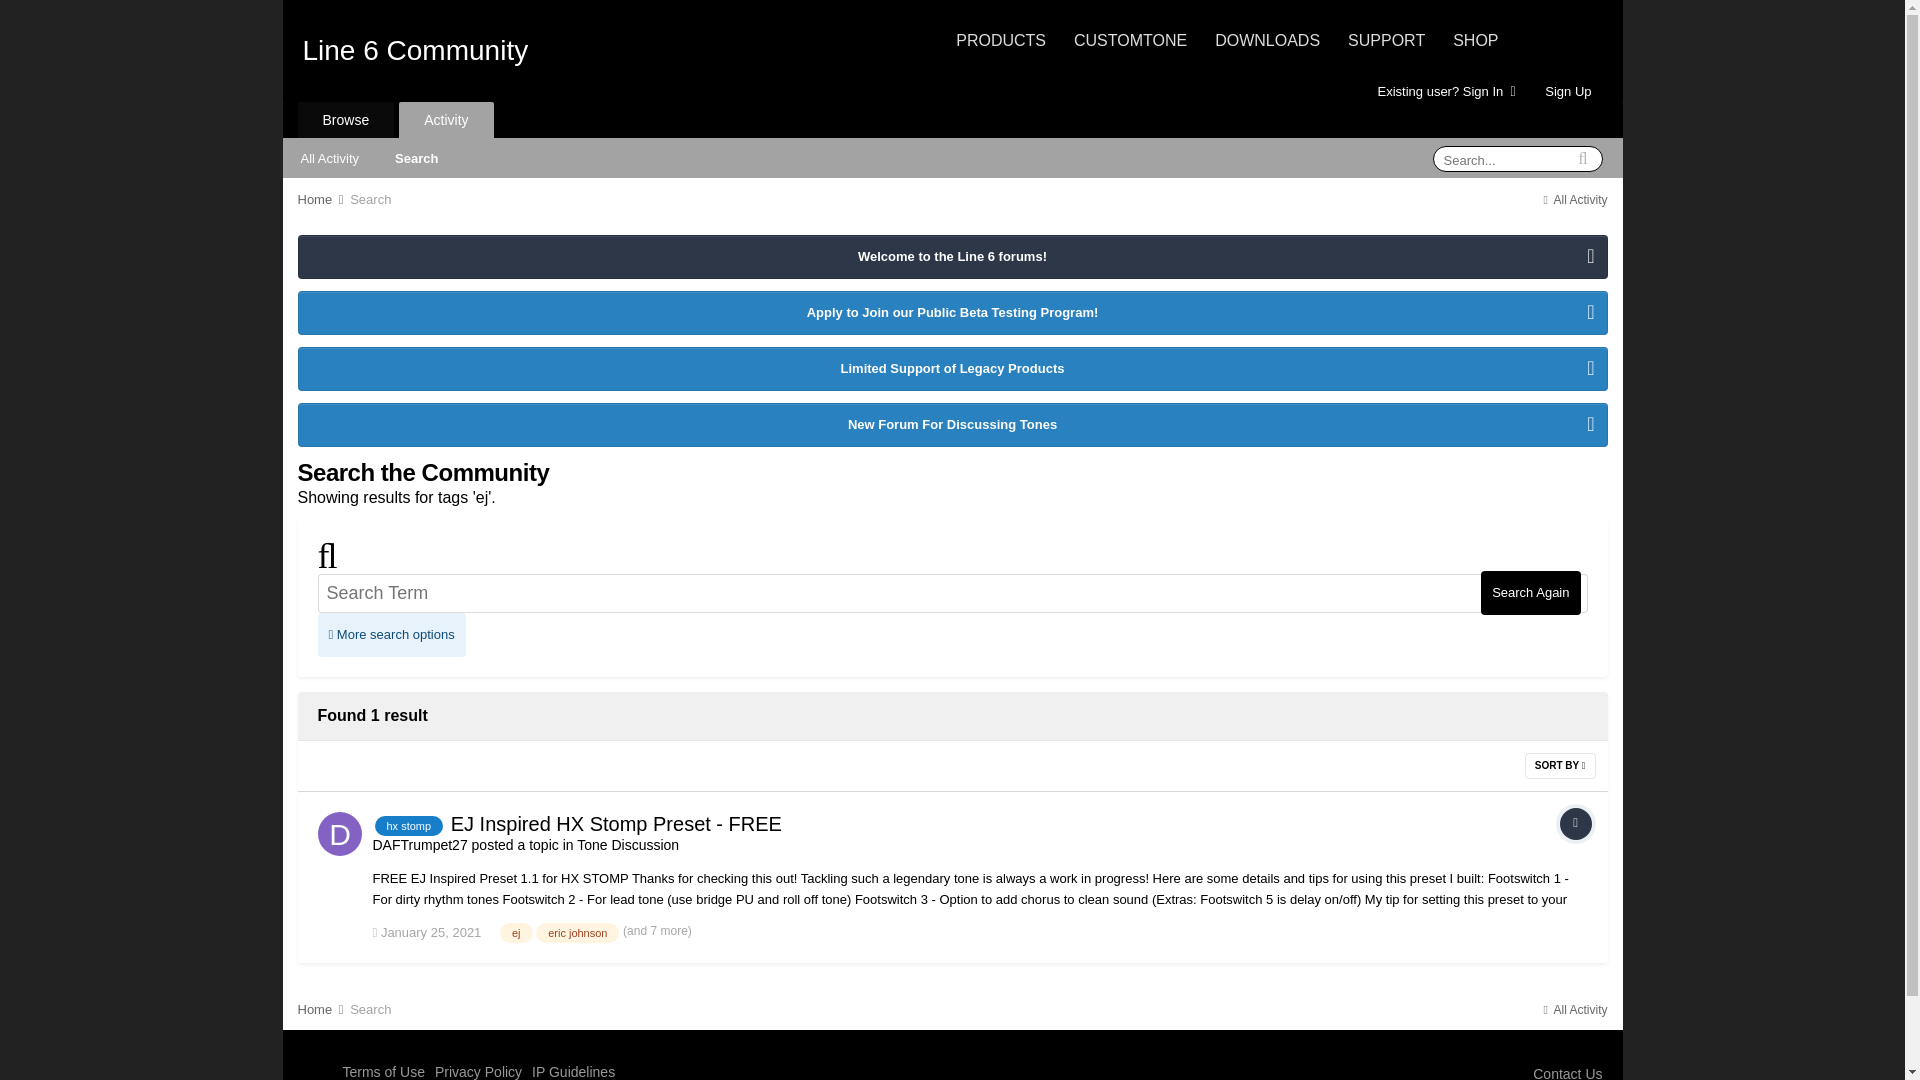 The width and height of the screenshot is (1920, 1080). I want to click on Downloads, so click(1268, 40).